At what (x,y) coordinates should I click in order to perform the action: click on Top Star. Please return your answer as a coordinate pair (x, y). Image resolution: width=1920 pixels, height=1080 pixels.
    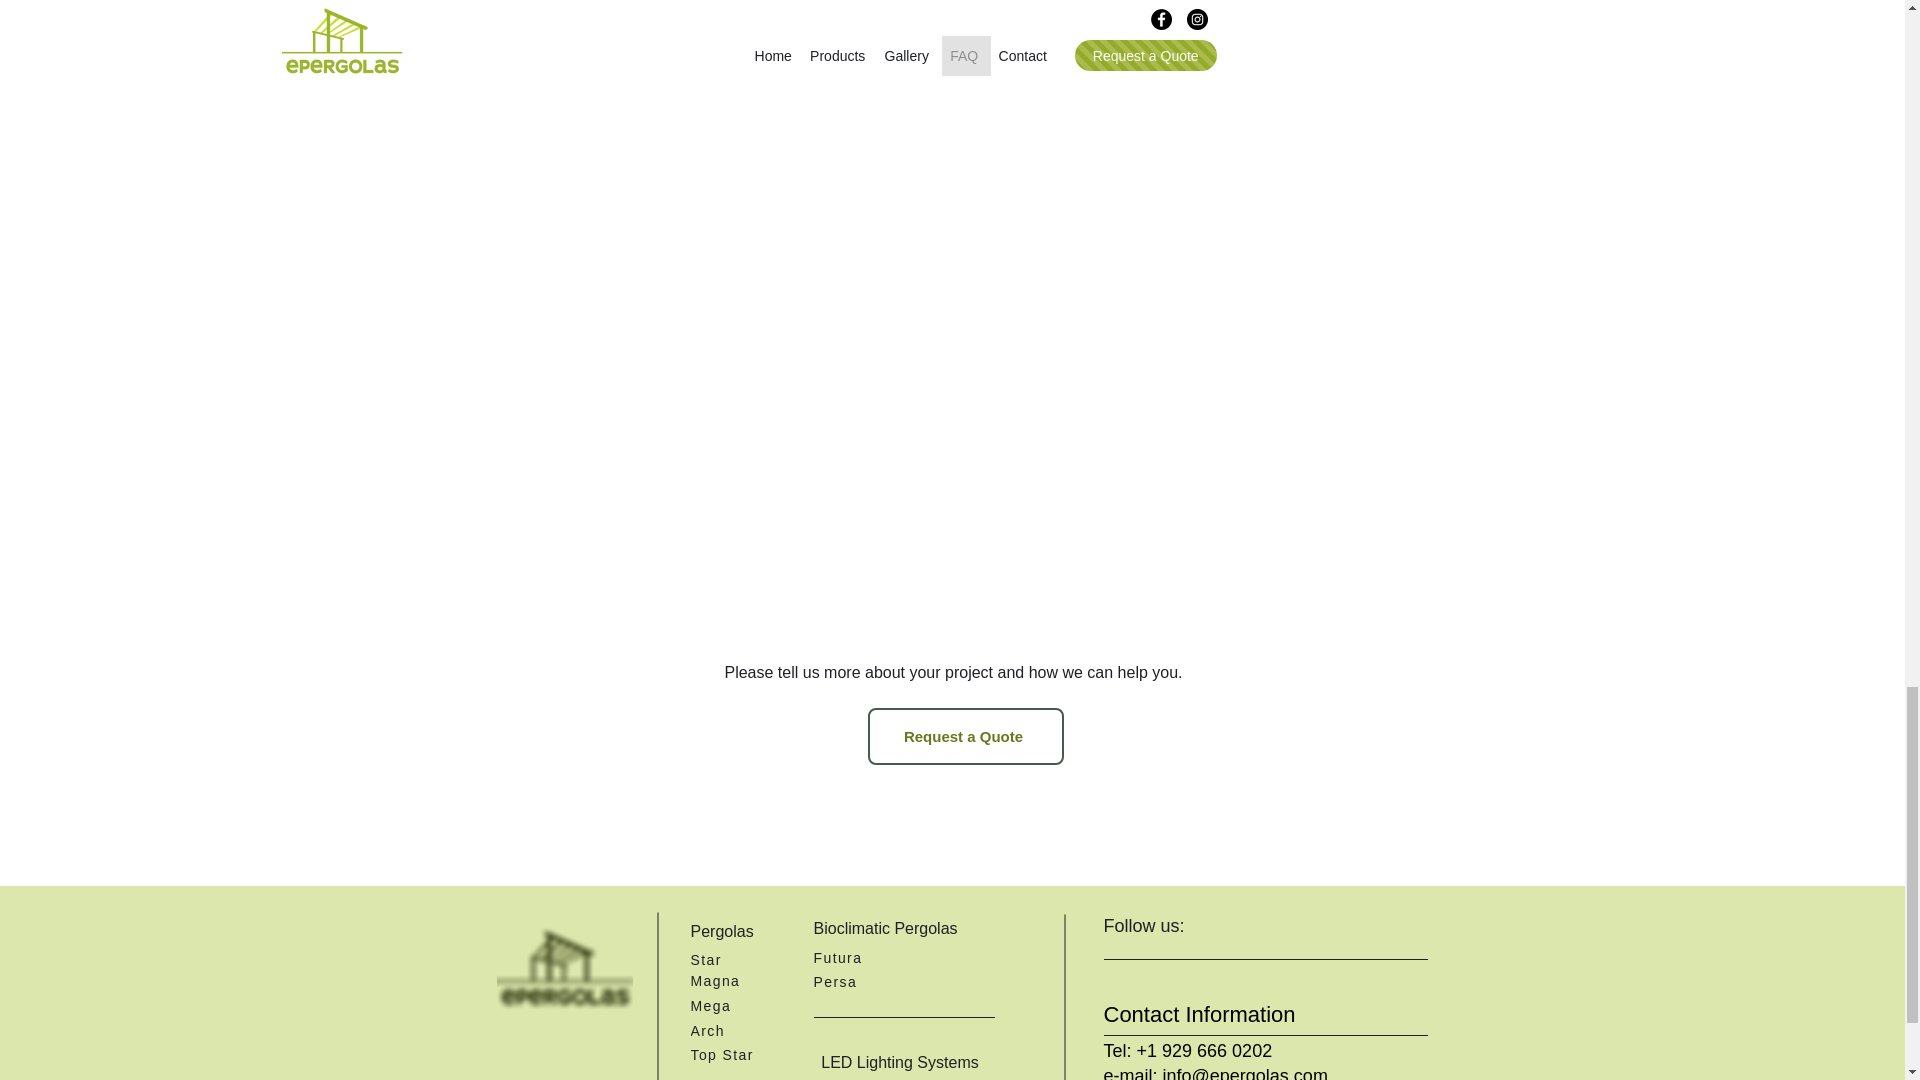
    Looking at the image, I should click on (732, 1054).